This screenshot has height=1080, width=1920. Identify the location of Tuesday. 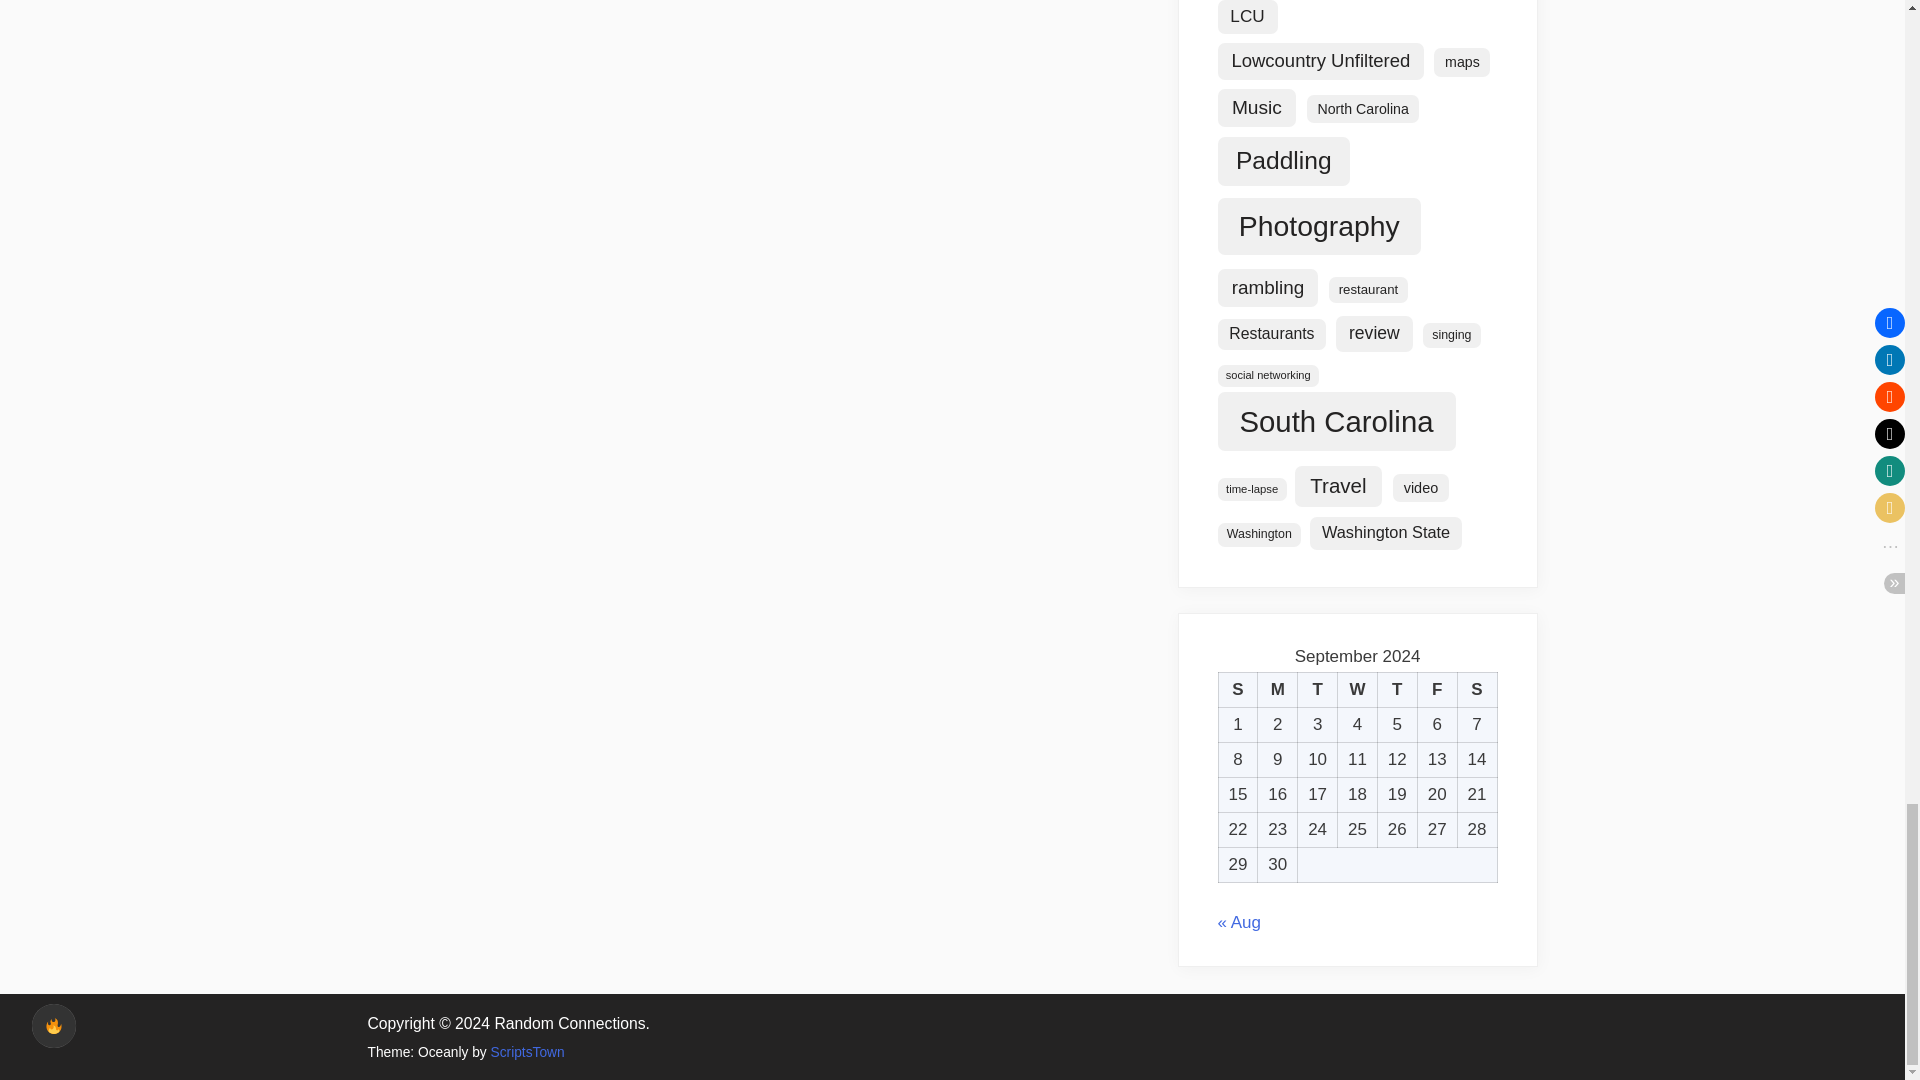
(1318, 690).